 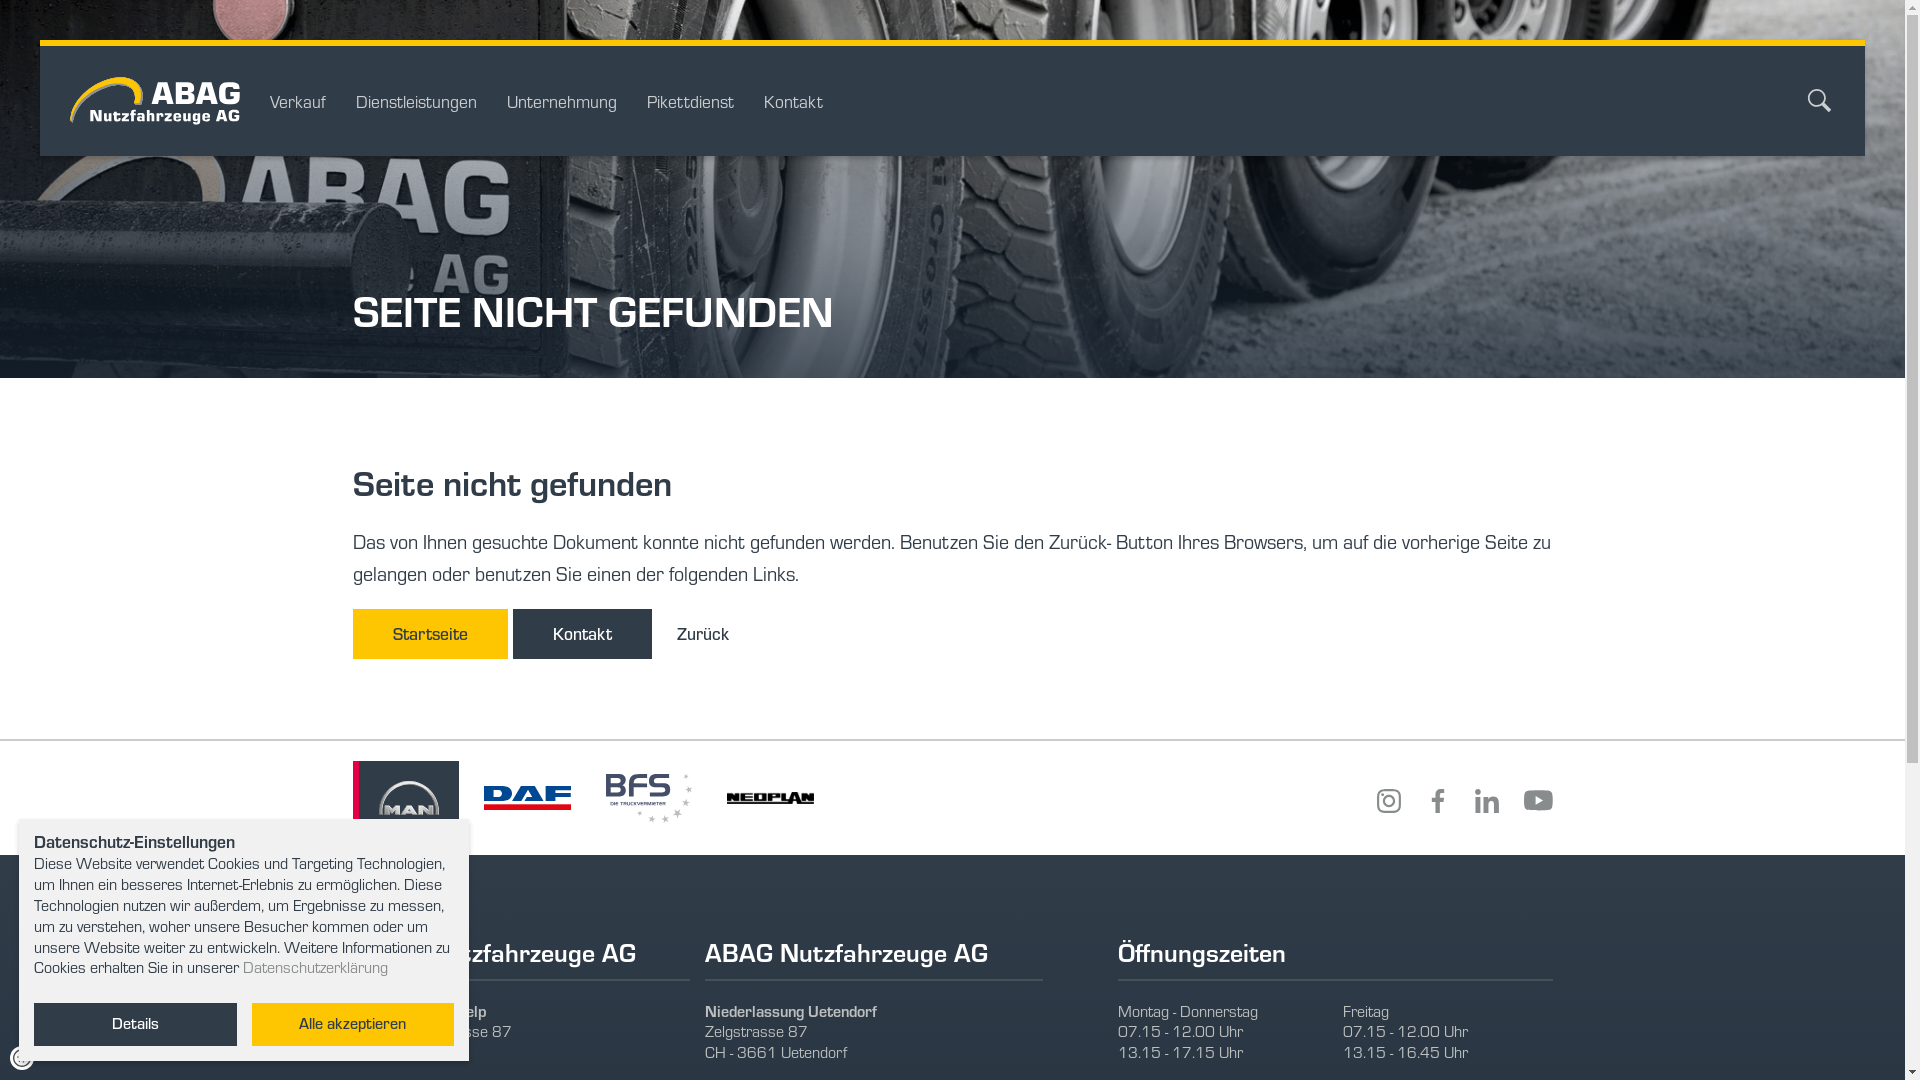 I want to click on Details, so click(x=136, y=1024).